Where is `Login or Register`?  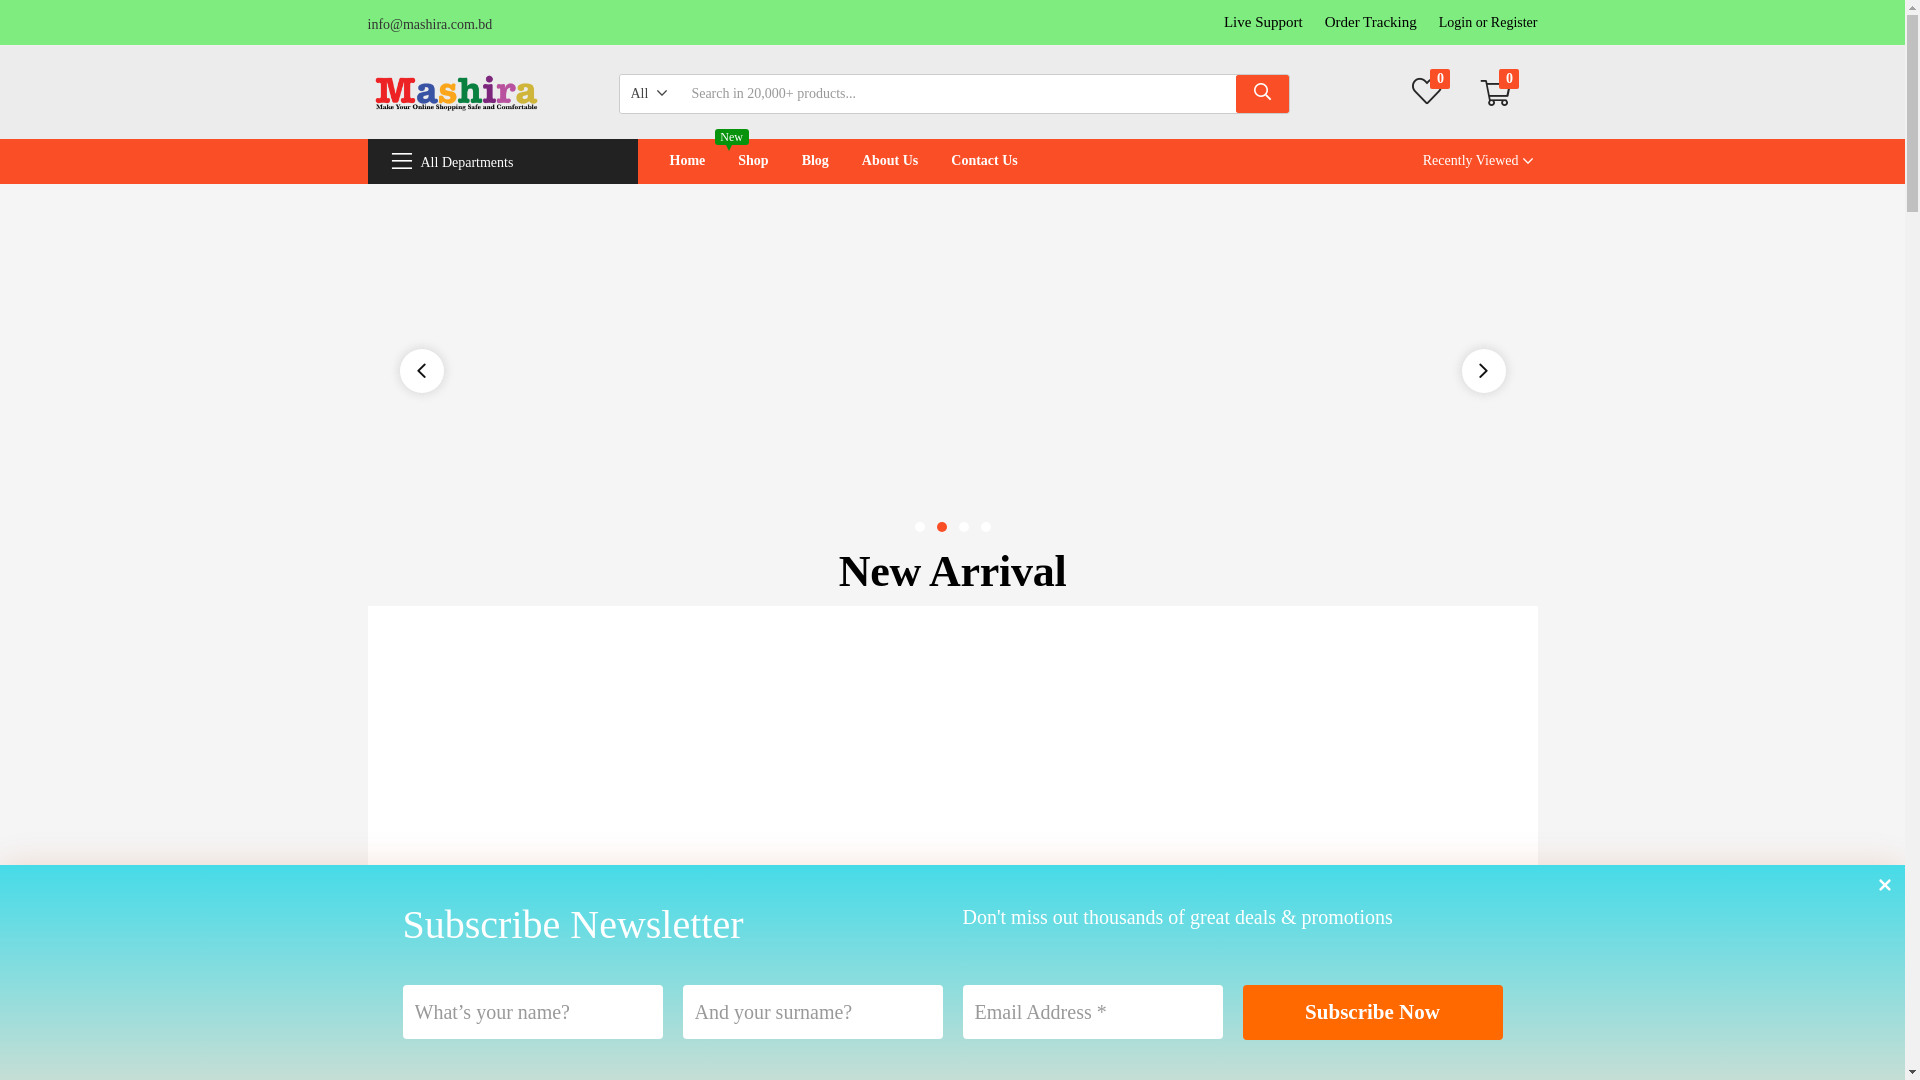
Login or Register is located at coordinates (1488, 22).